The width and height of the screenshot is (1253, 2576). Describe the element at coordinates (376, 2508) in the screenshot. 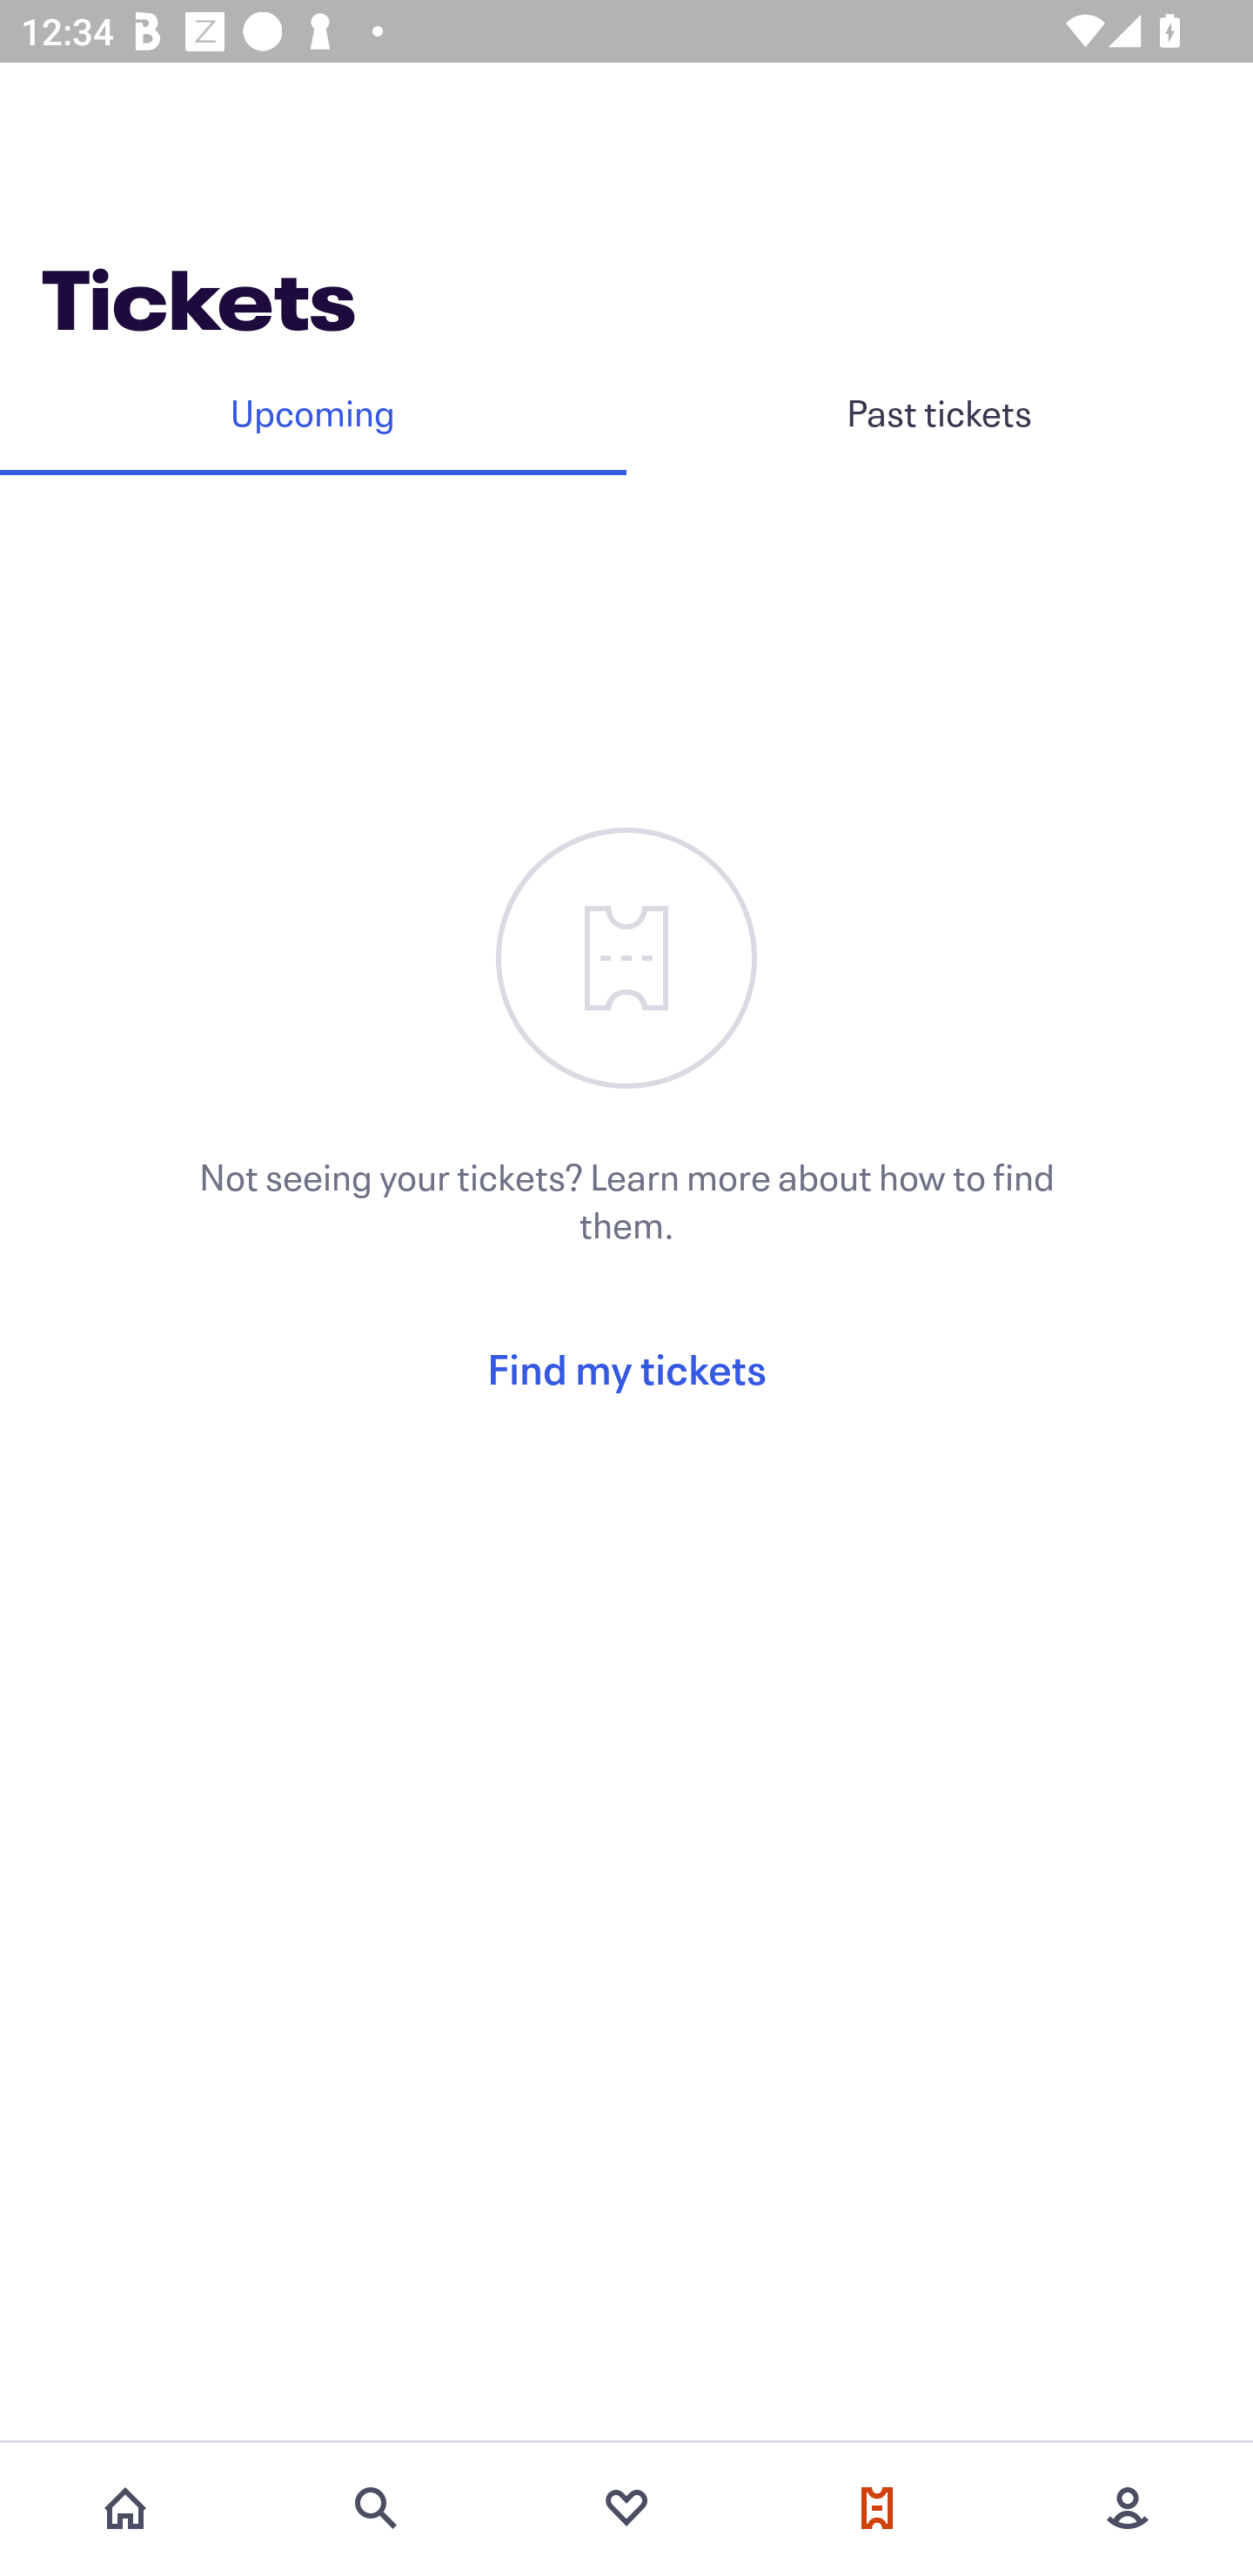

I see `Search events` at that location.